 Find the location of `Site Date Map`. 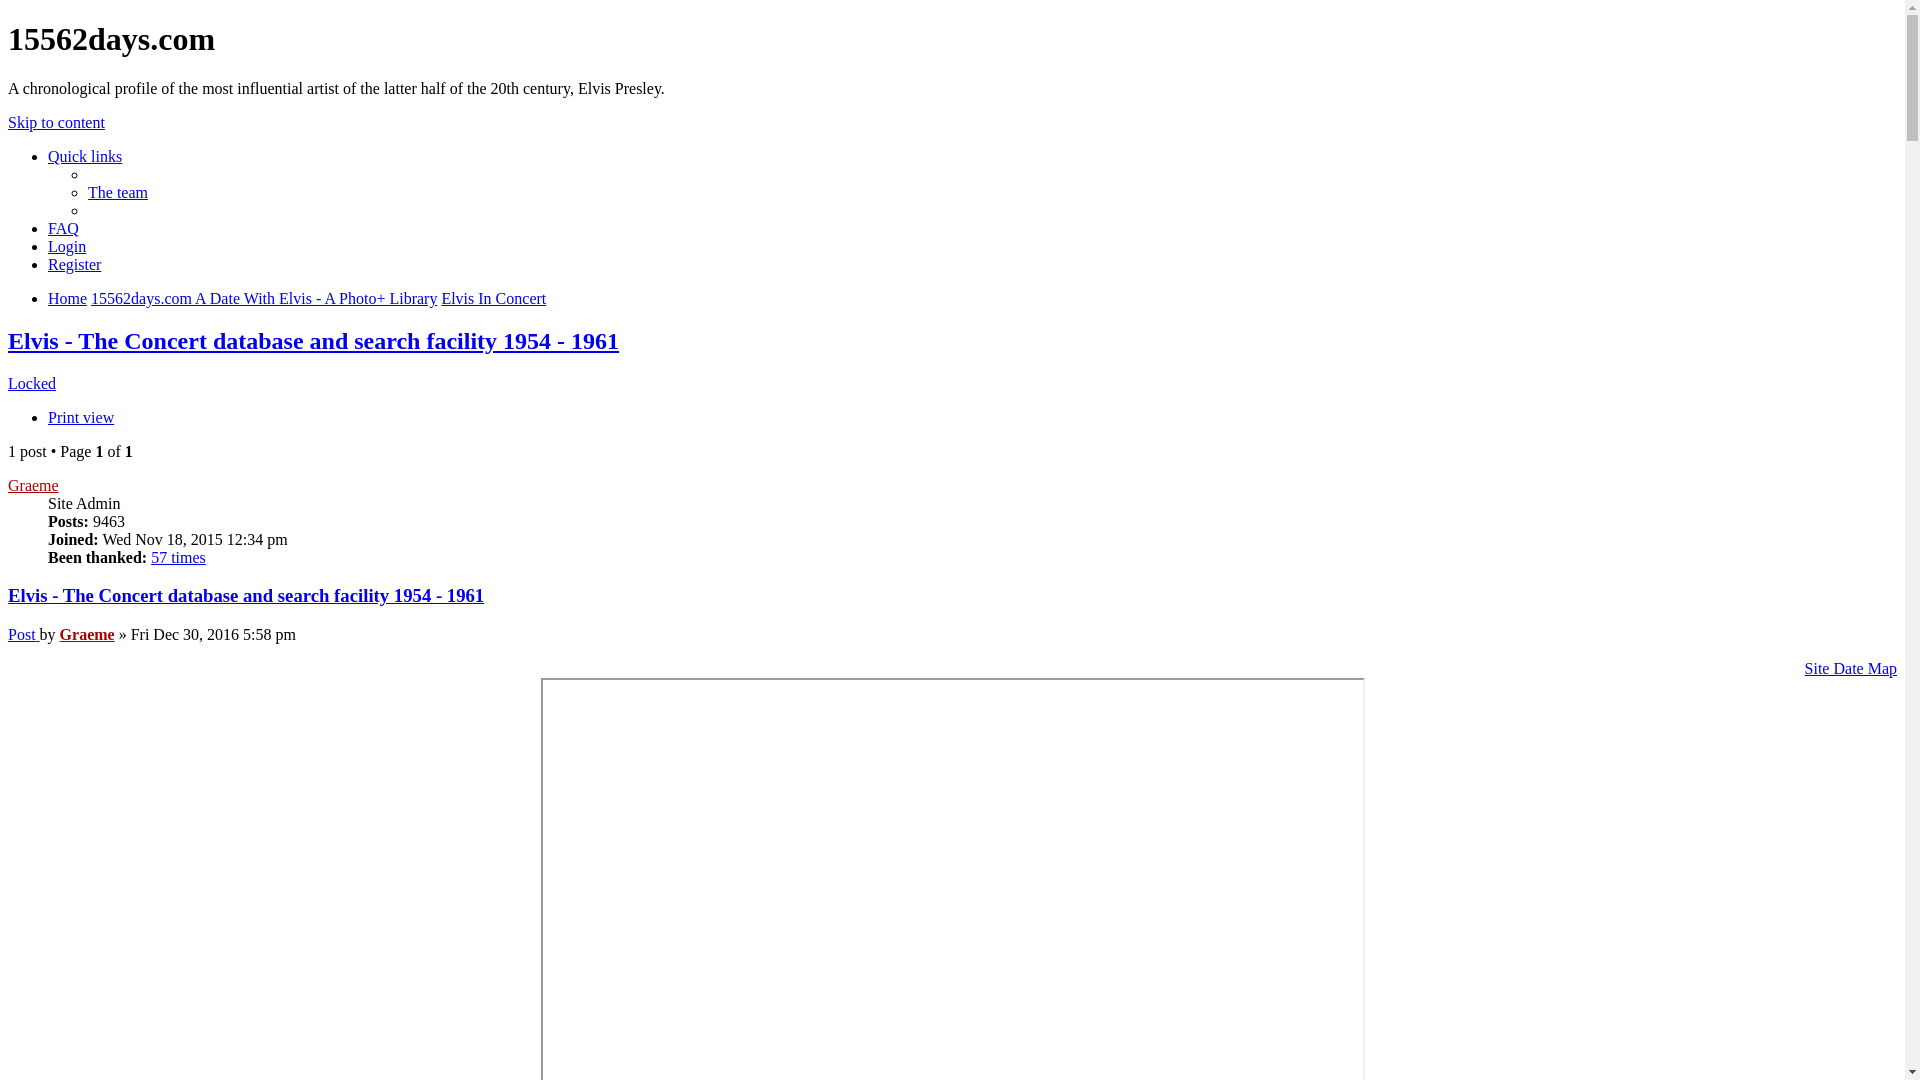

Site Date Map is located at coordinates (1851, 668).